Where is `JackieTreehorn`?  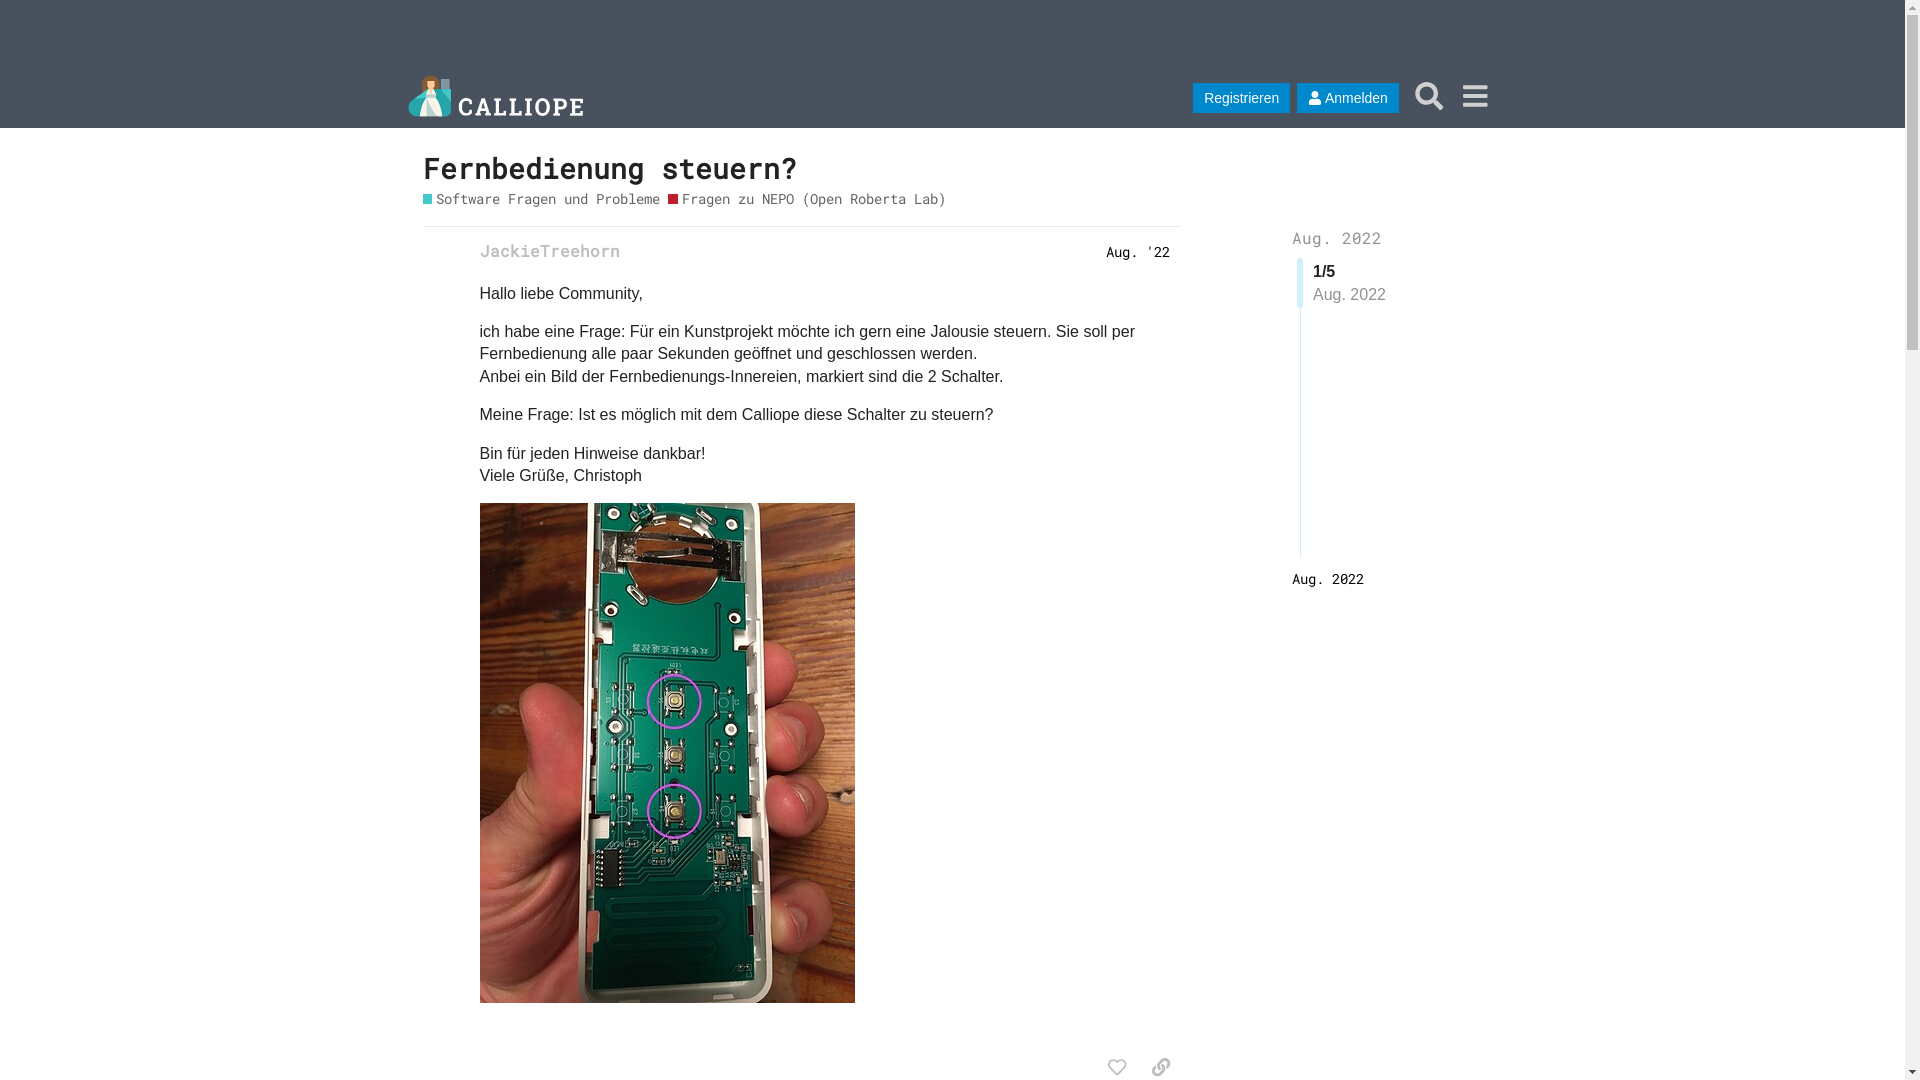
JackieTreehorn is located at coordinates (550, 250).